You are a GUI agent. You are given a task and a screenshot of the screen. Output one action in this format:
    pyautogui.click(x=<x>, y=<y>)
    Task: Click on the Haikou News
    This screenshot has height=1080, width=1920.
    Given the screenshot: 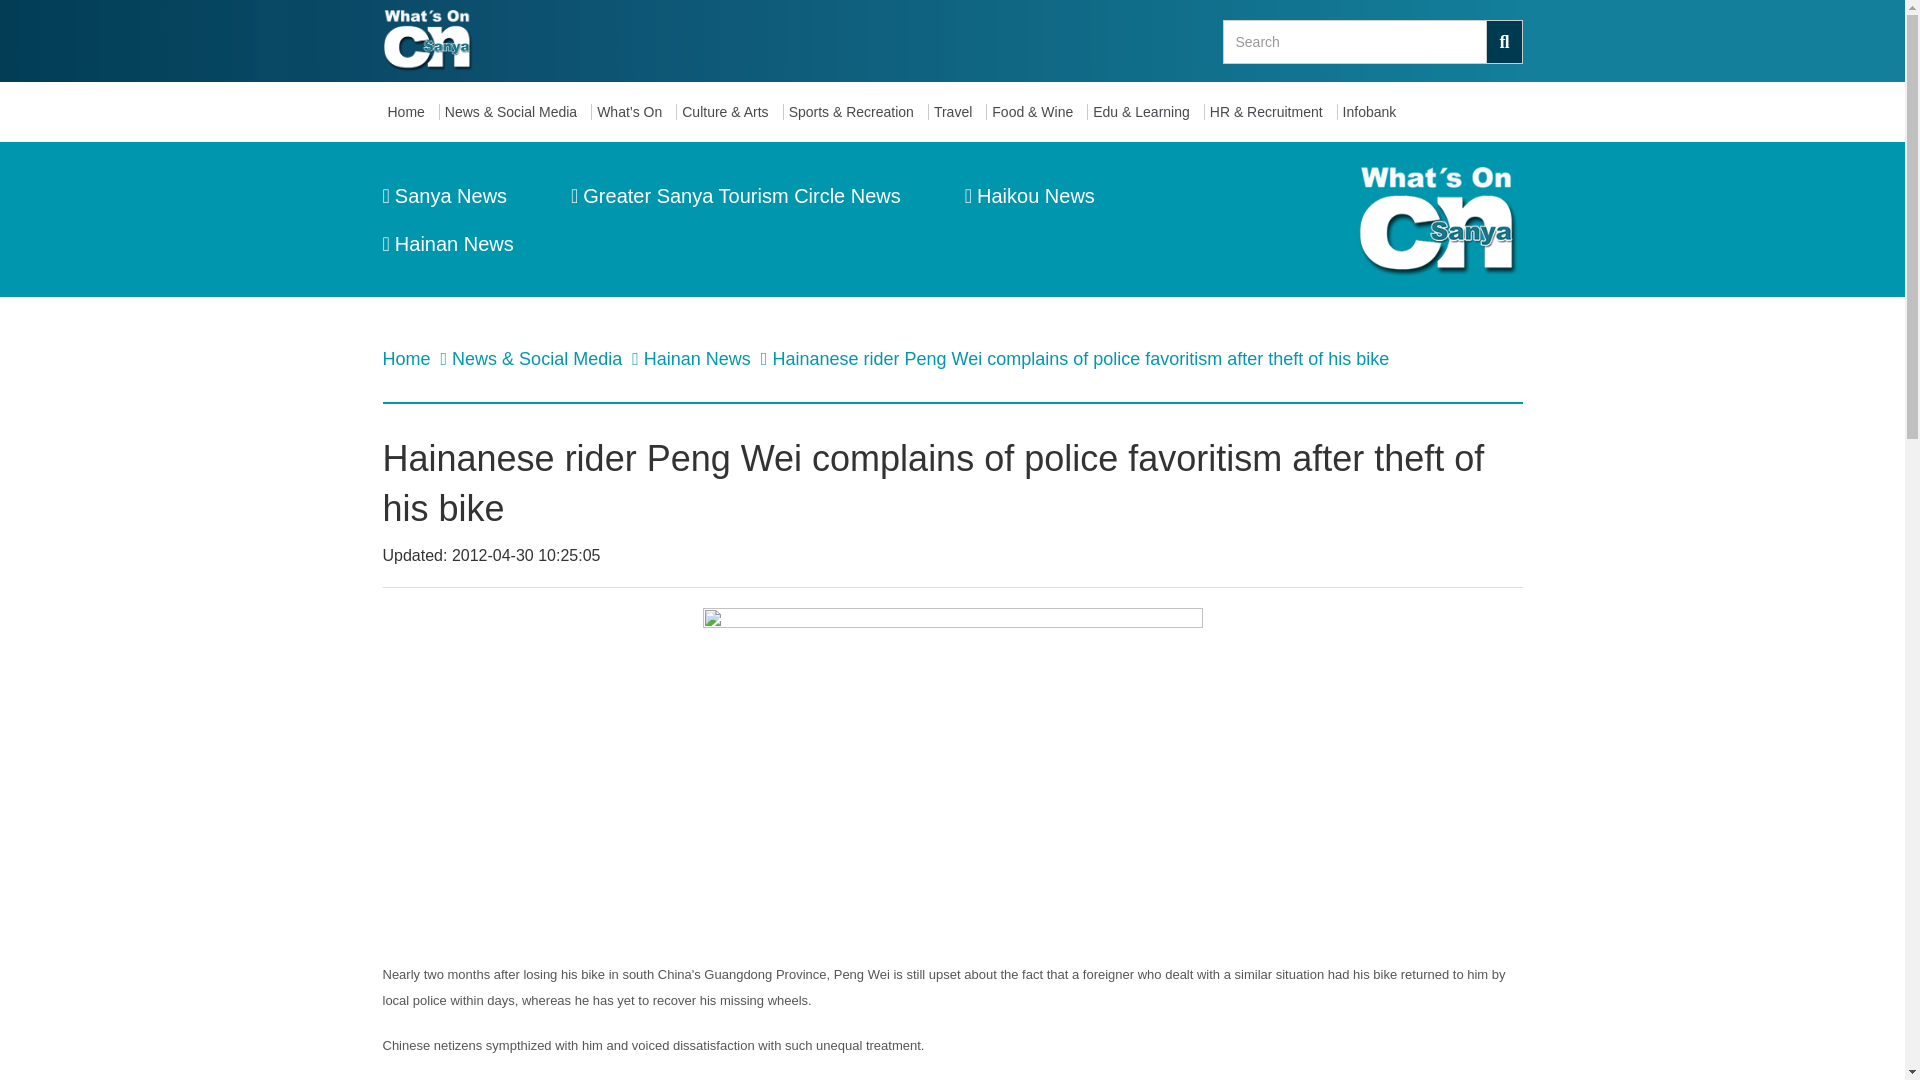 What is the action you would take?
    pyautogui.click(x=1030, y=196)
    